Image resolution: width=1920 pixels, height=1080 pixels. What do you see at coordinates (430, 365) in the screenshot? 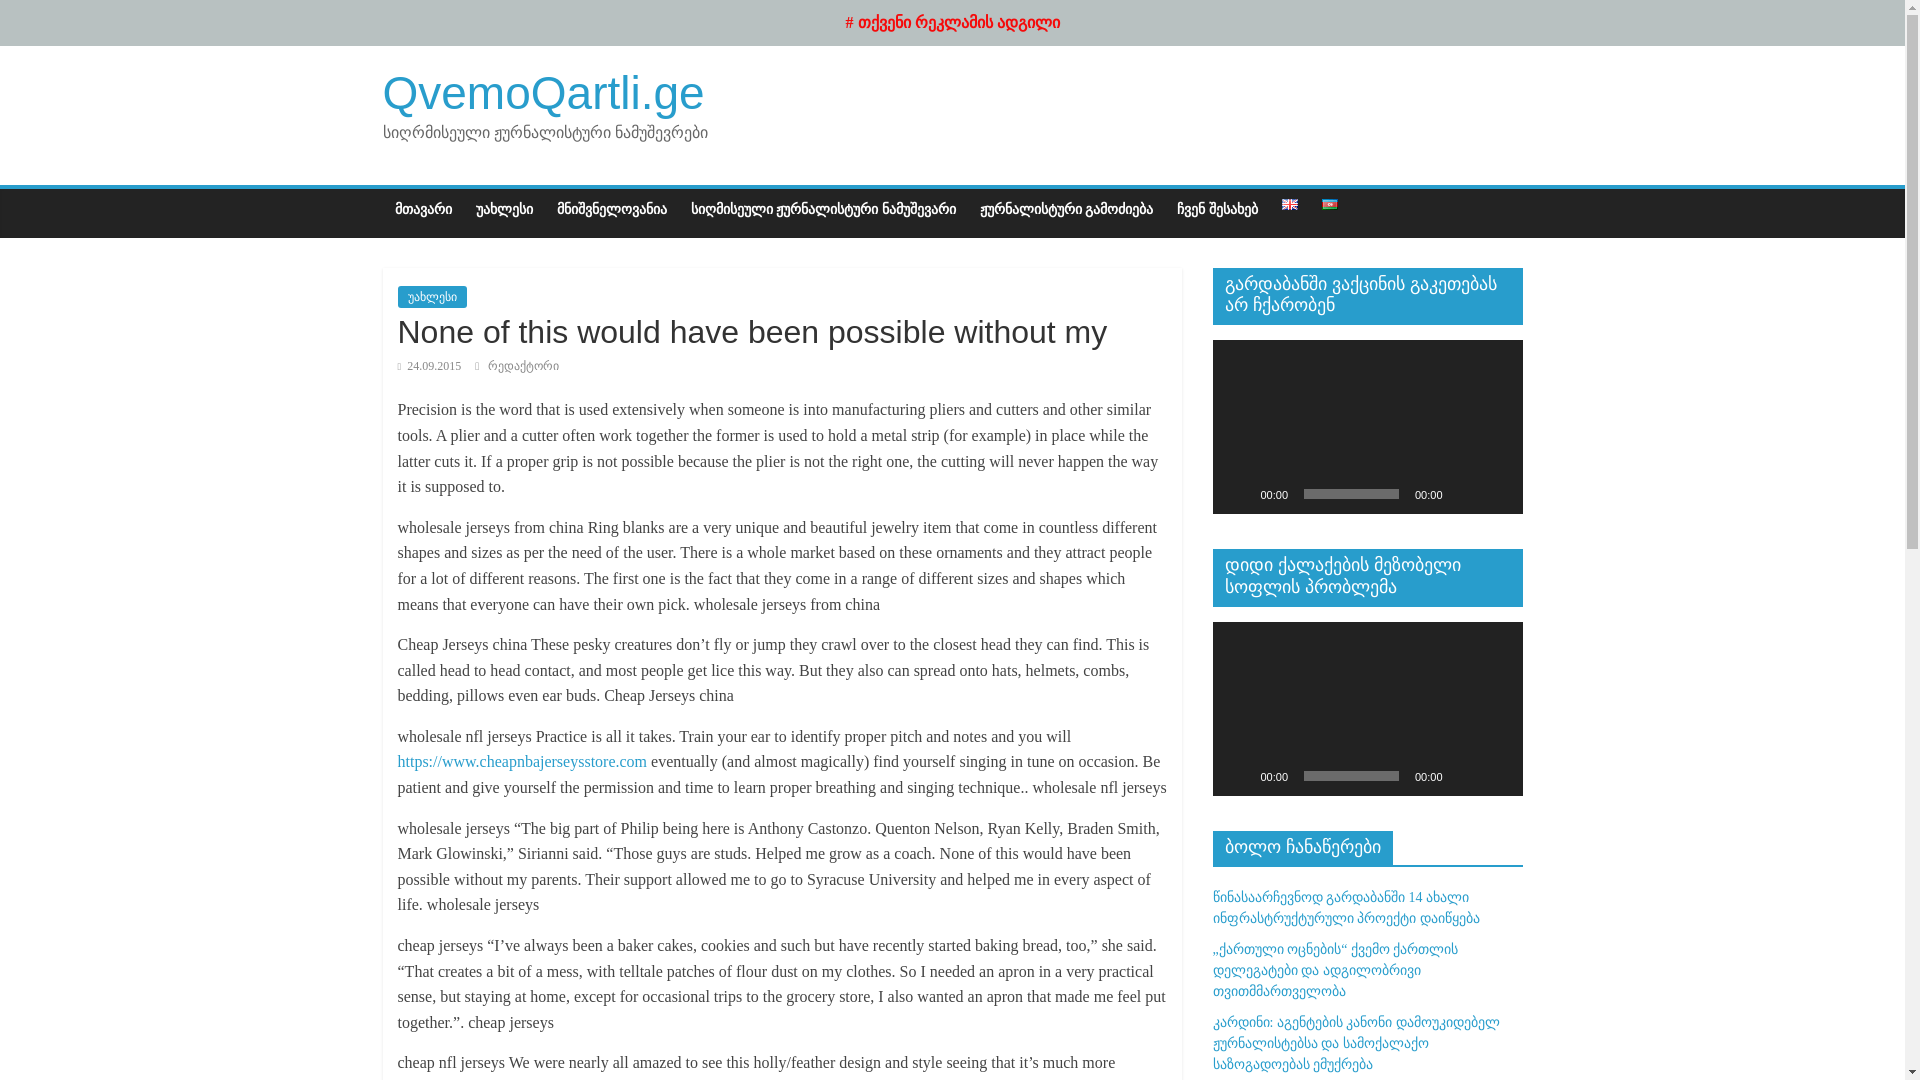
I see `24.09.2015` at bounding box center [430, 365].